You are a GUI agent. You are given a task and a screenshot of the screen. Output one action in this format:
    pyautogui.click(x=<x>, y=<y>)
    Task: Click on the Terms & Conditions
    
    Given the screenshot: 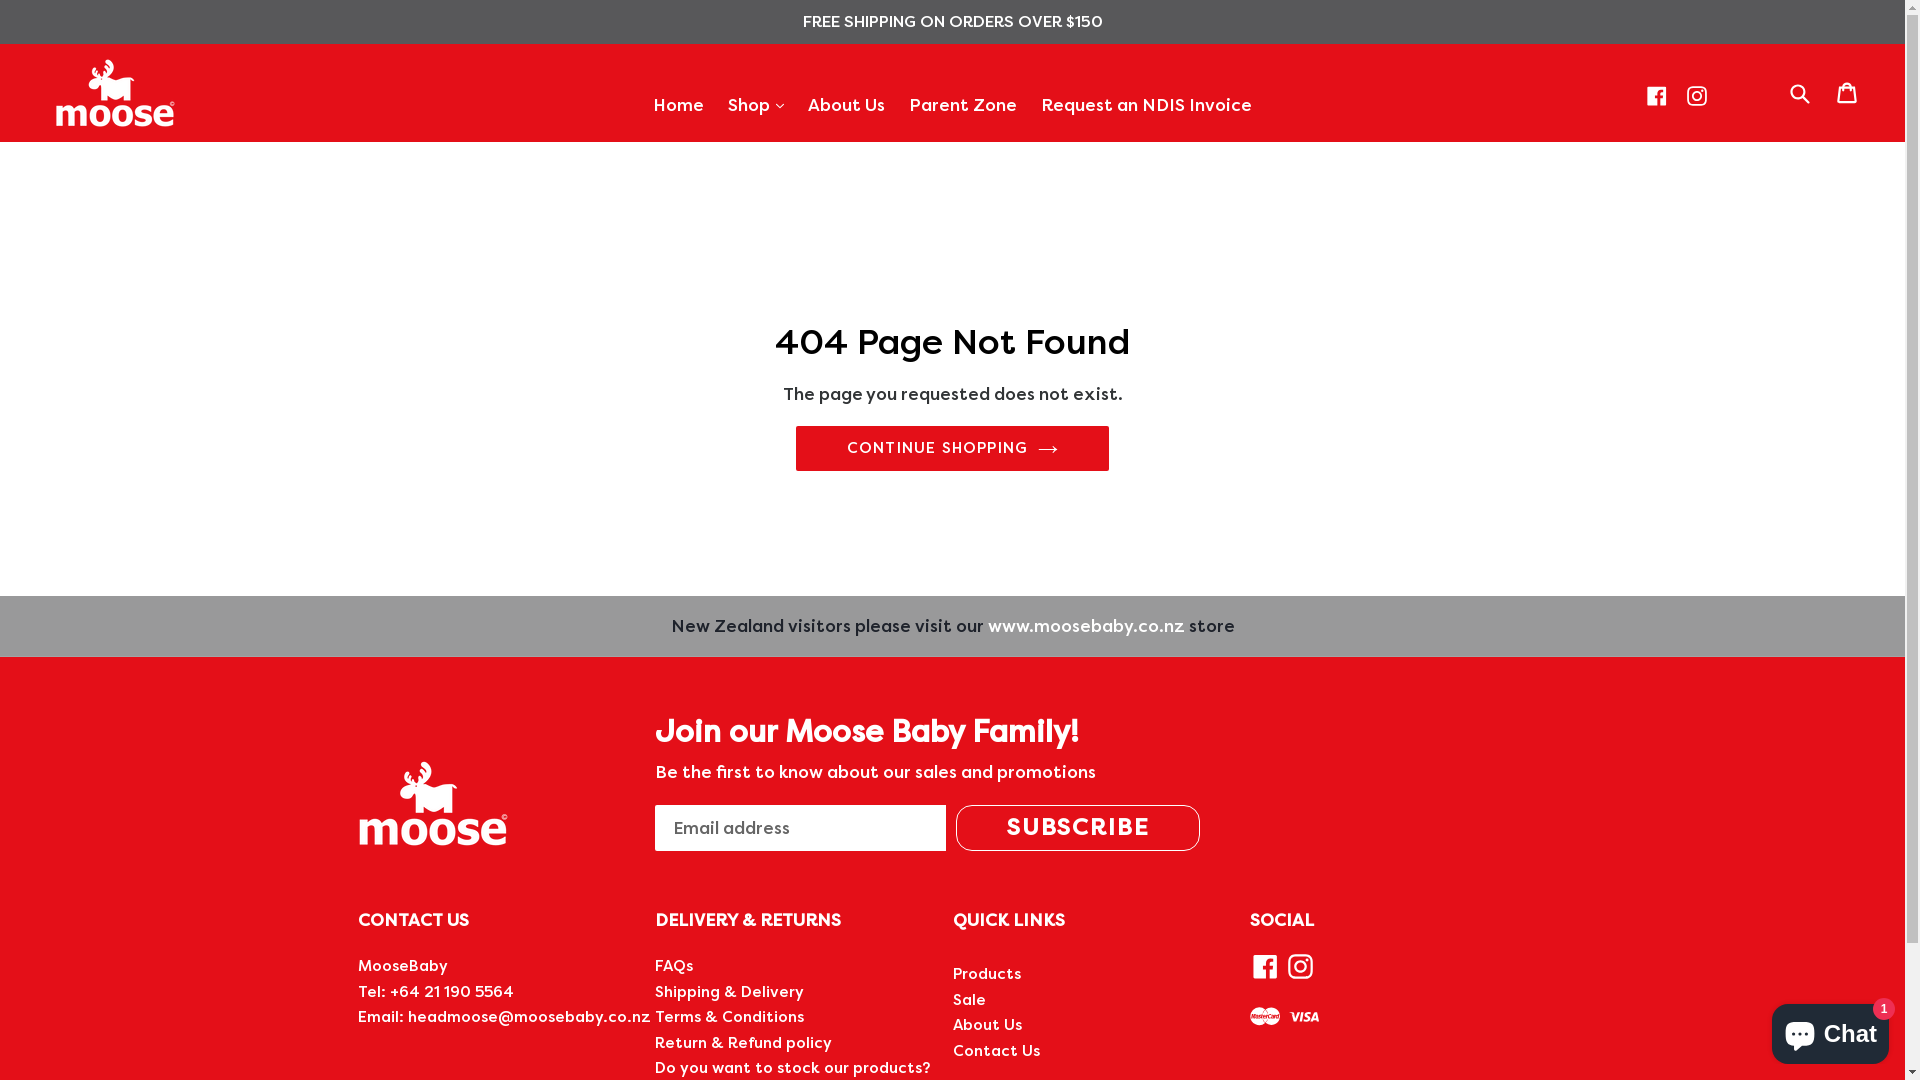 What is the action you would take?
    pyautogui.click(x=730, y=1017)
    